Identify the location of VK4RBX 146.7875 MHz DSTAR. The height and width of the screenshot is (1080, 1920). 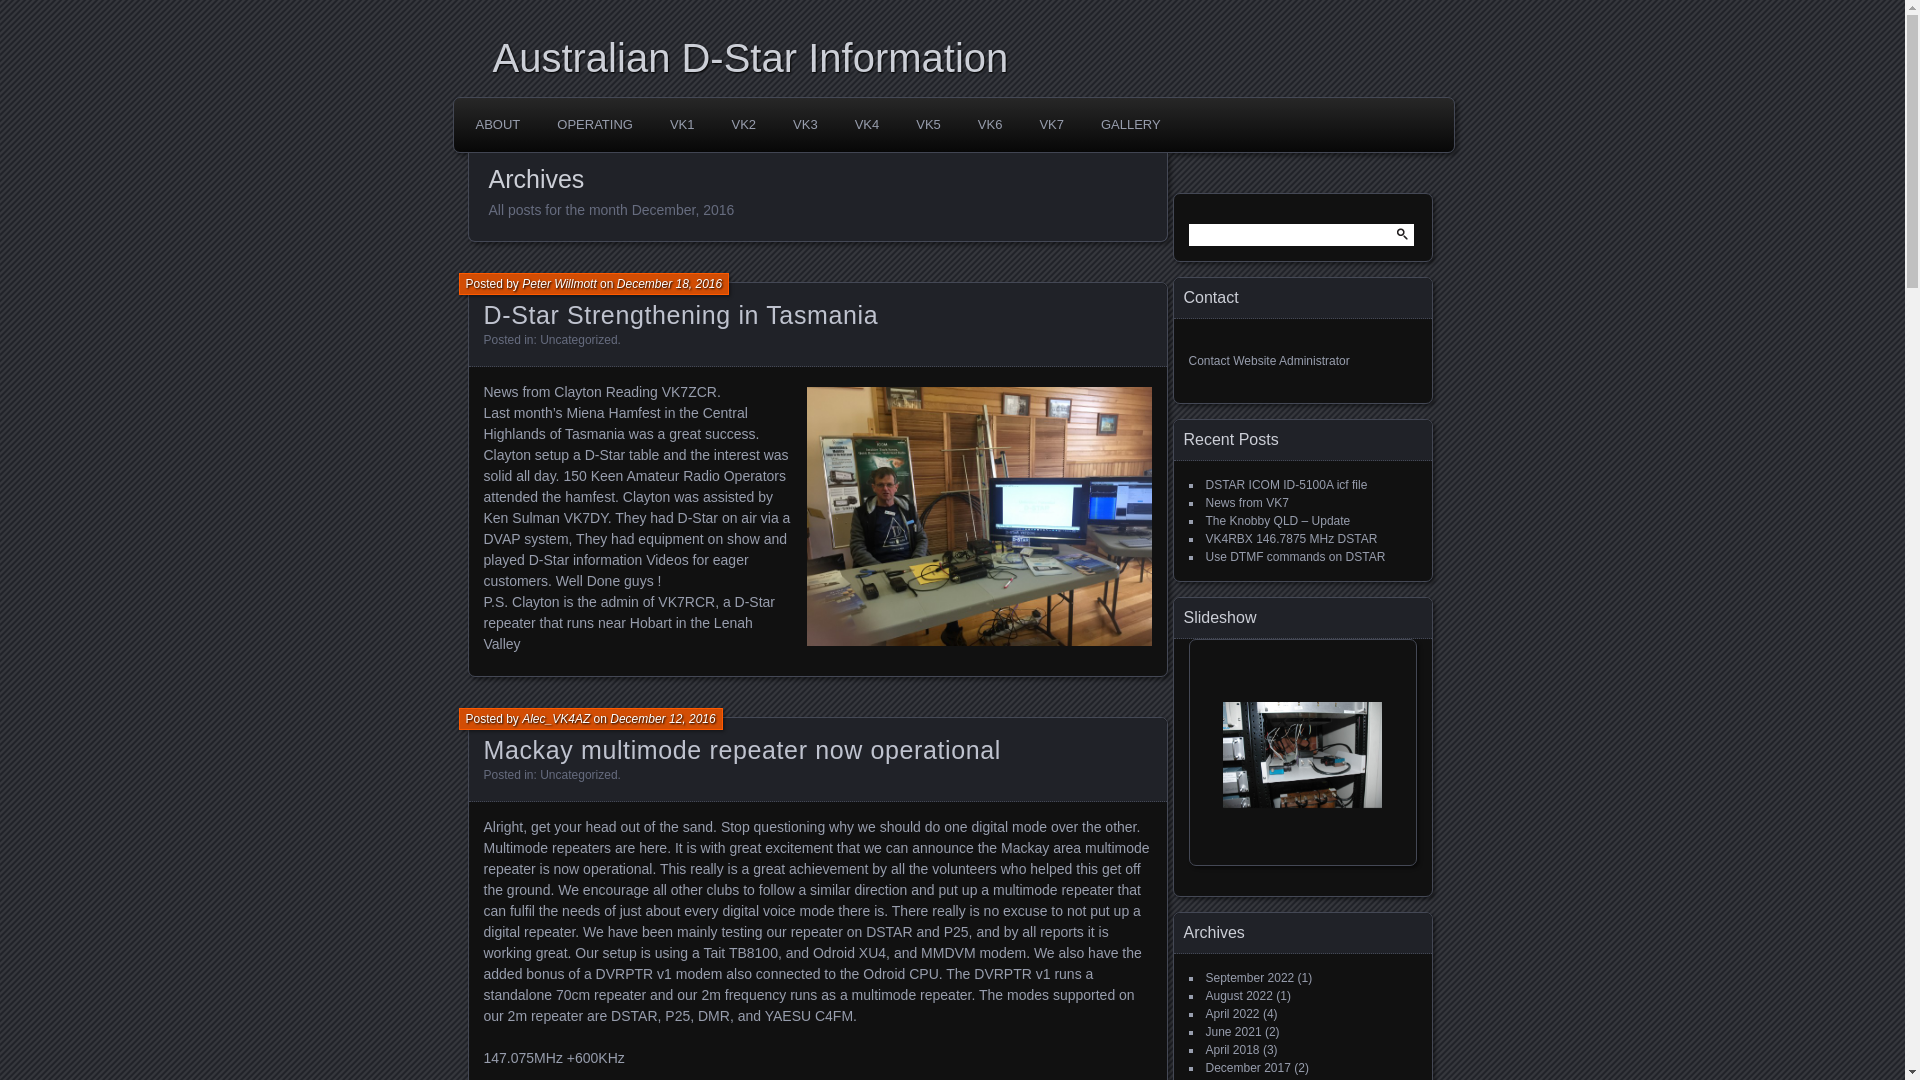
(1292, 539).